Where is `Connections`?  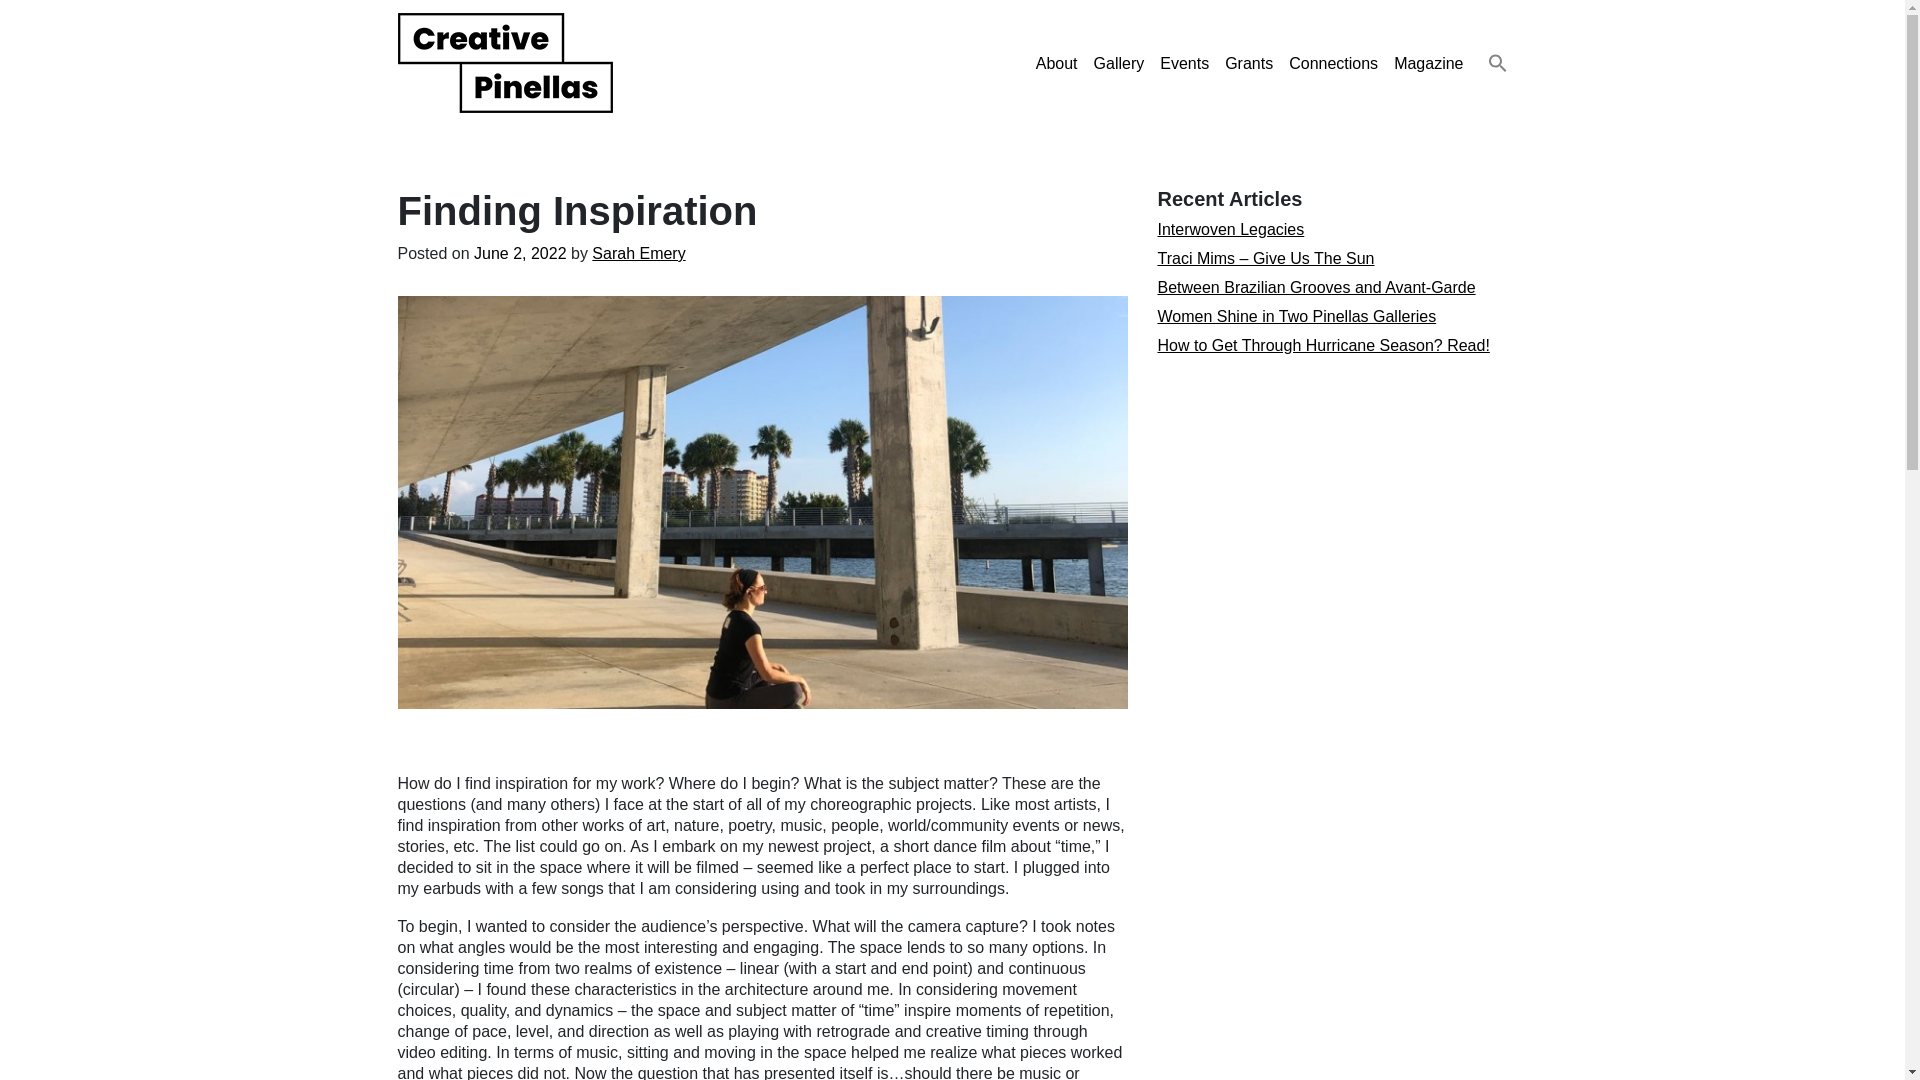 Connections is located at coordinates (1333, 64).